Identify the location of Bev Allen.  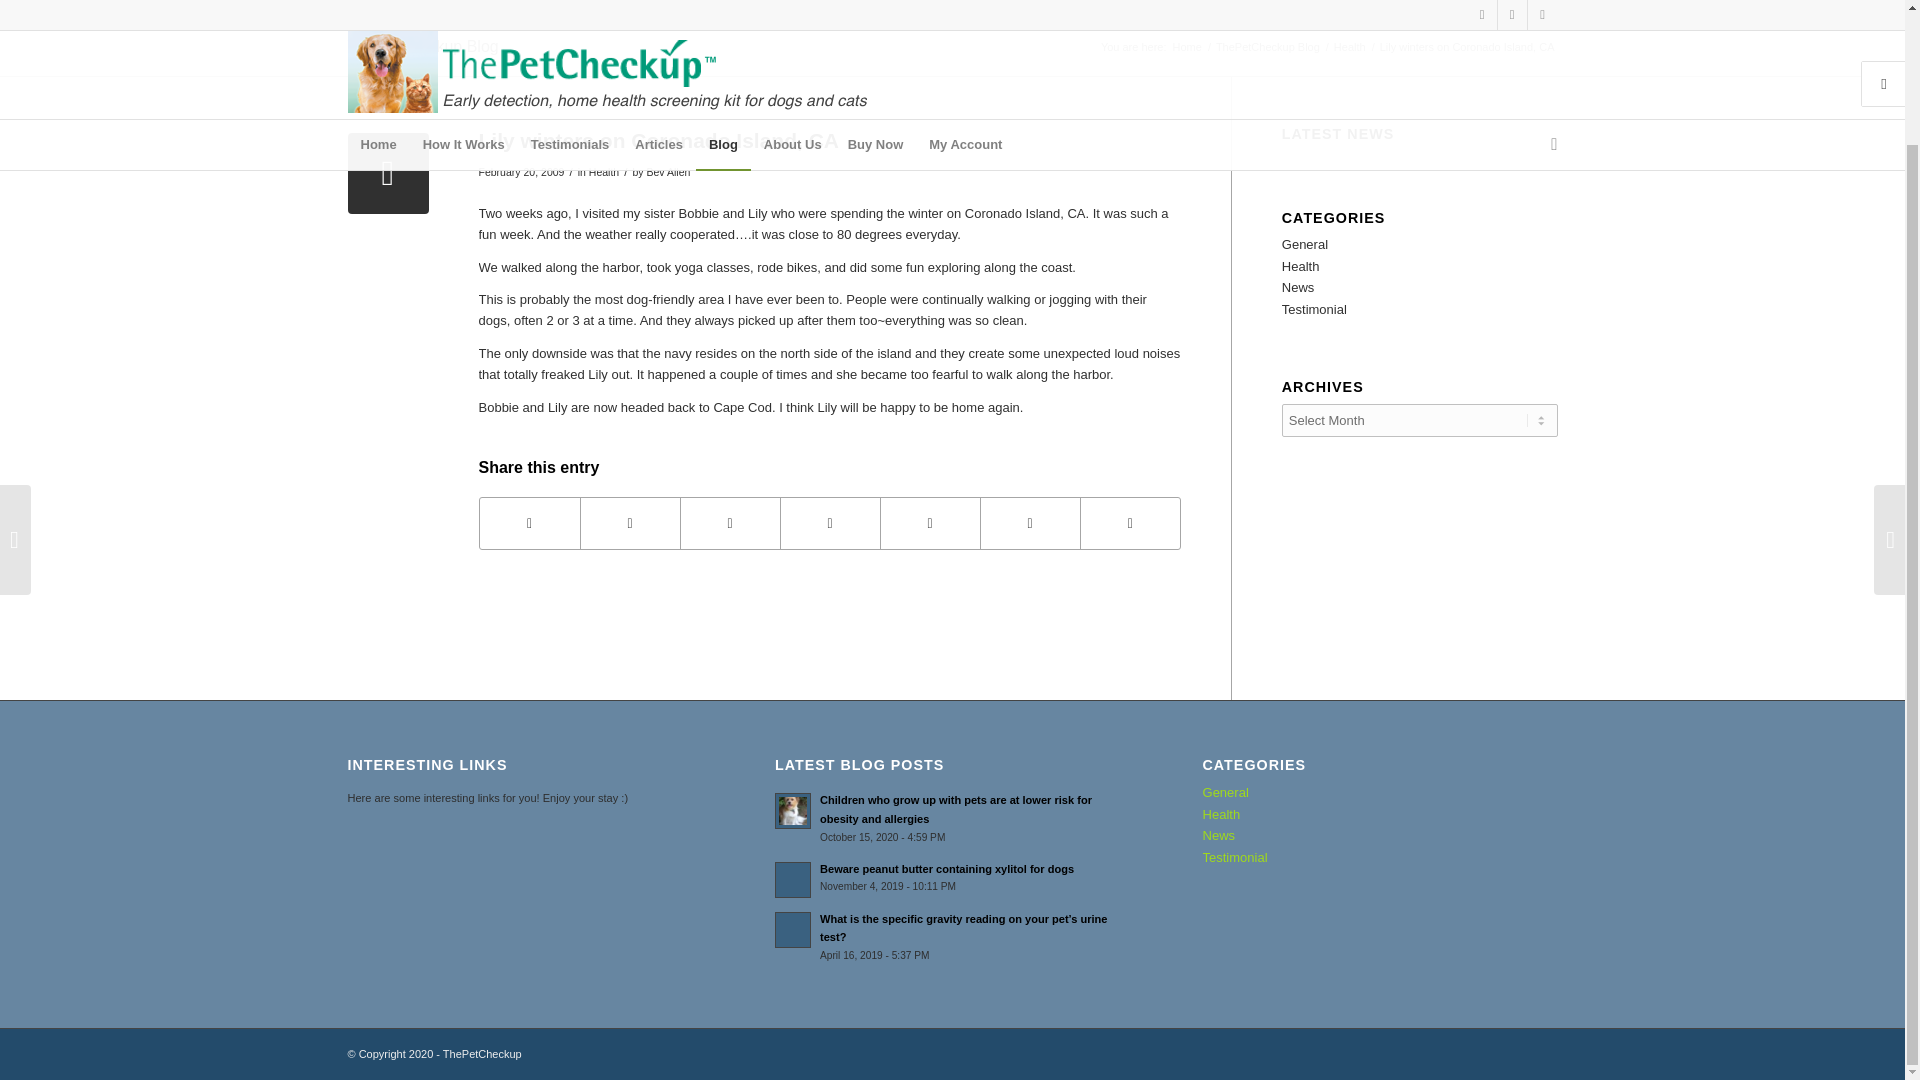
(667, 172).